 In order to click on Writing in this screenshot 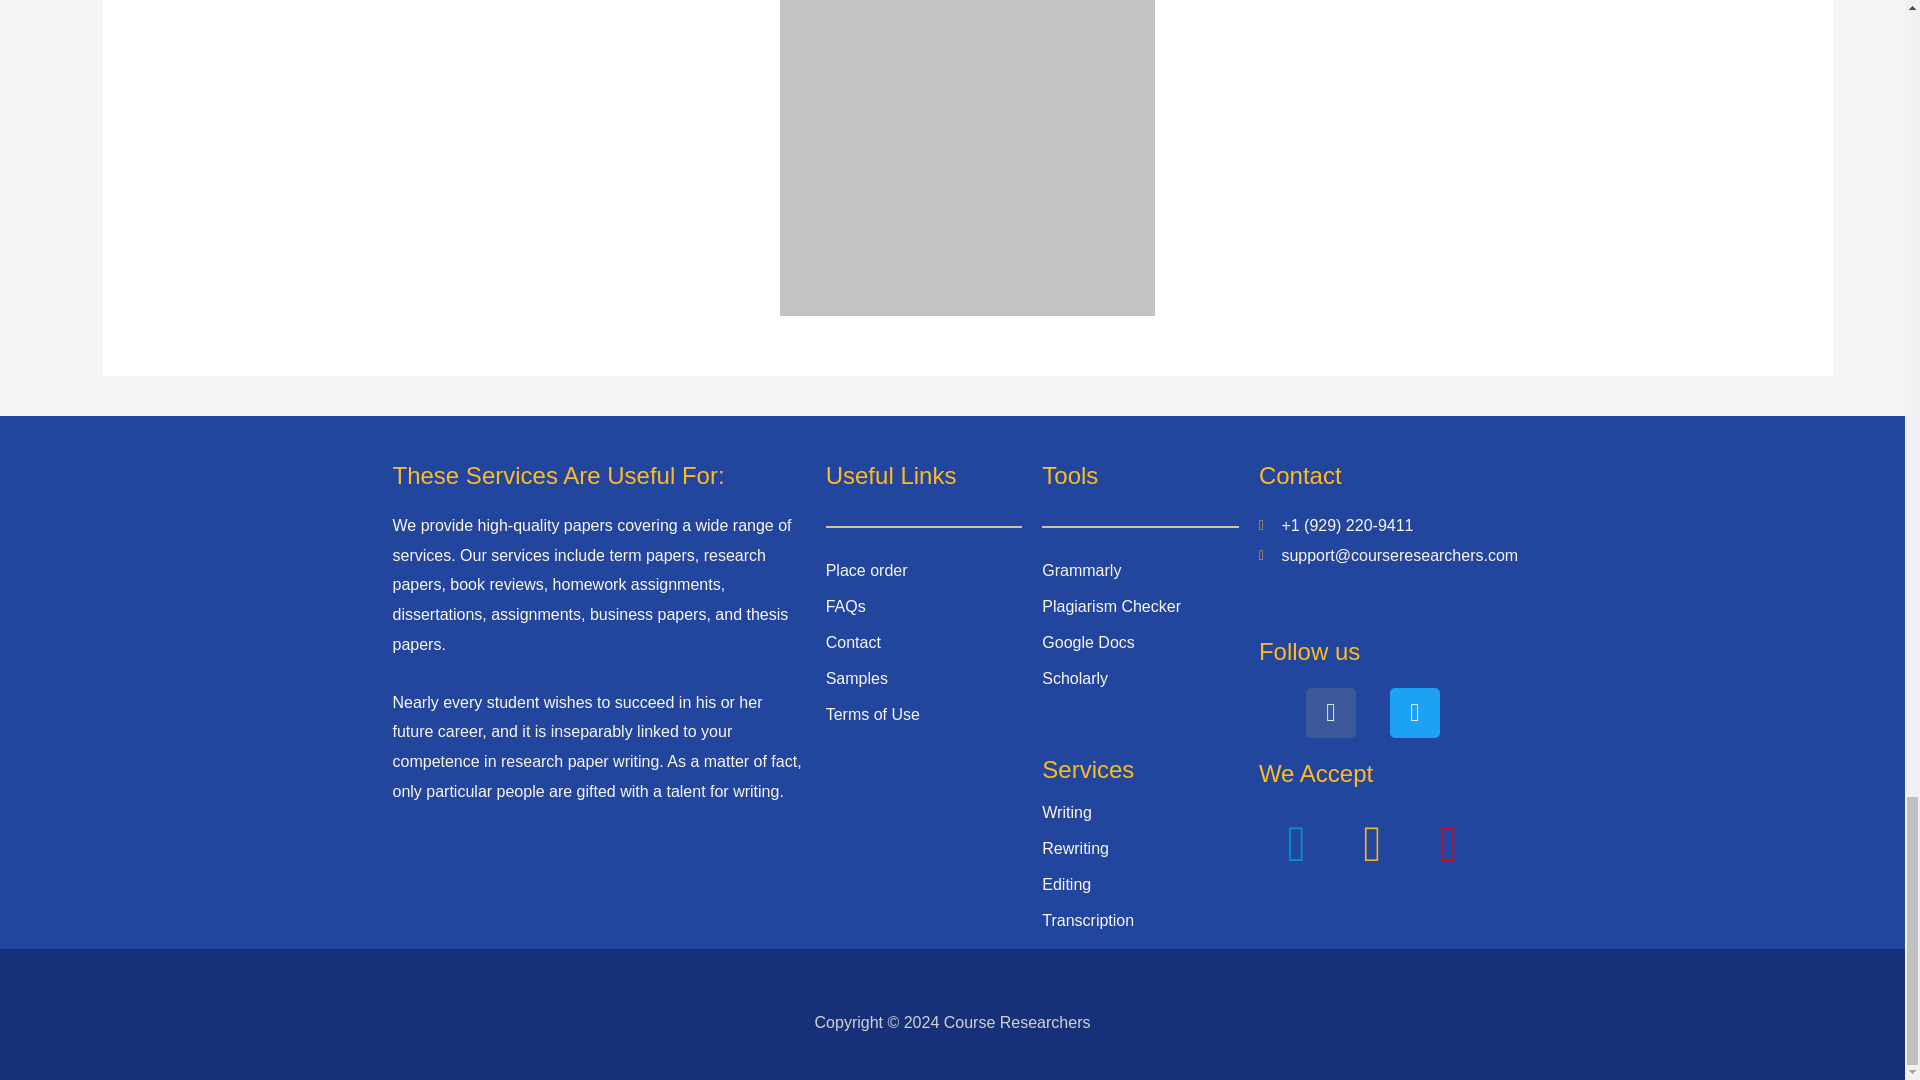, I will do `click(1067, 812)`.